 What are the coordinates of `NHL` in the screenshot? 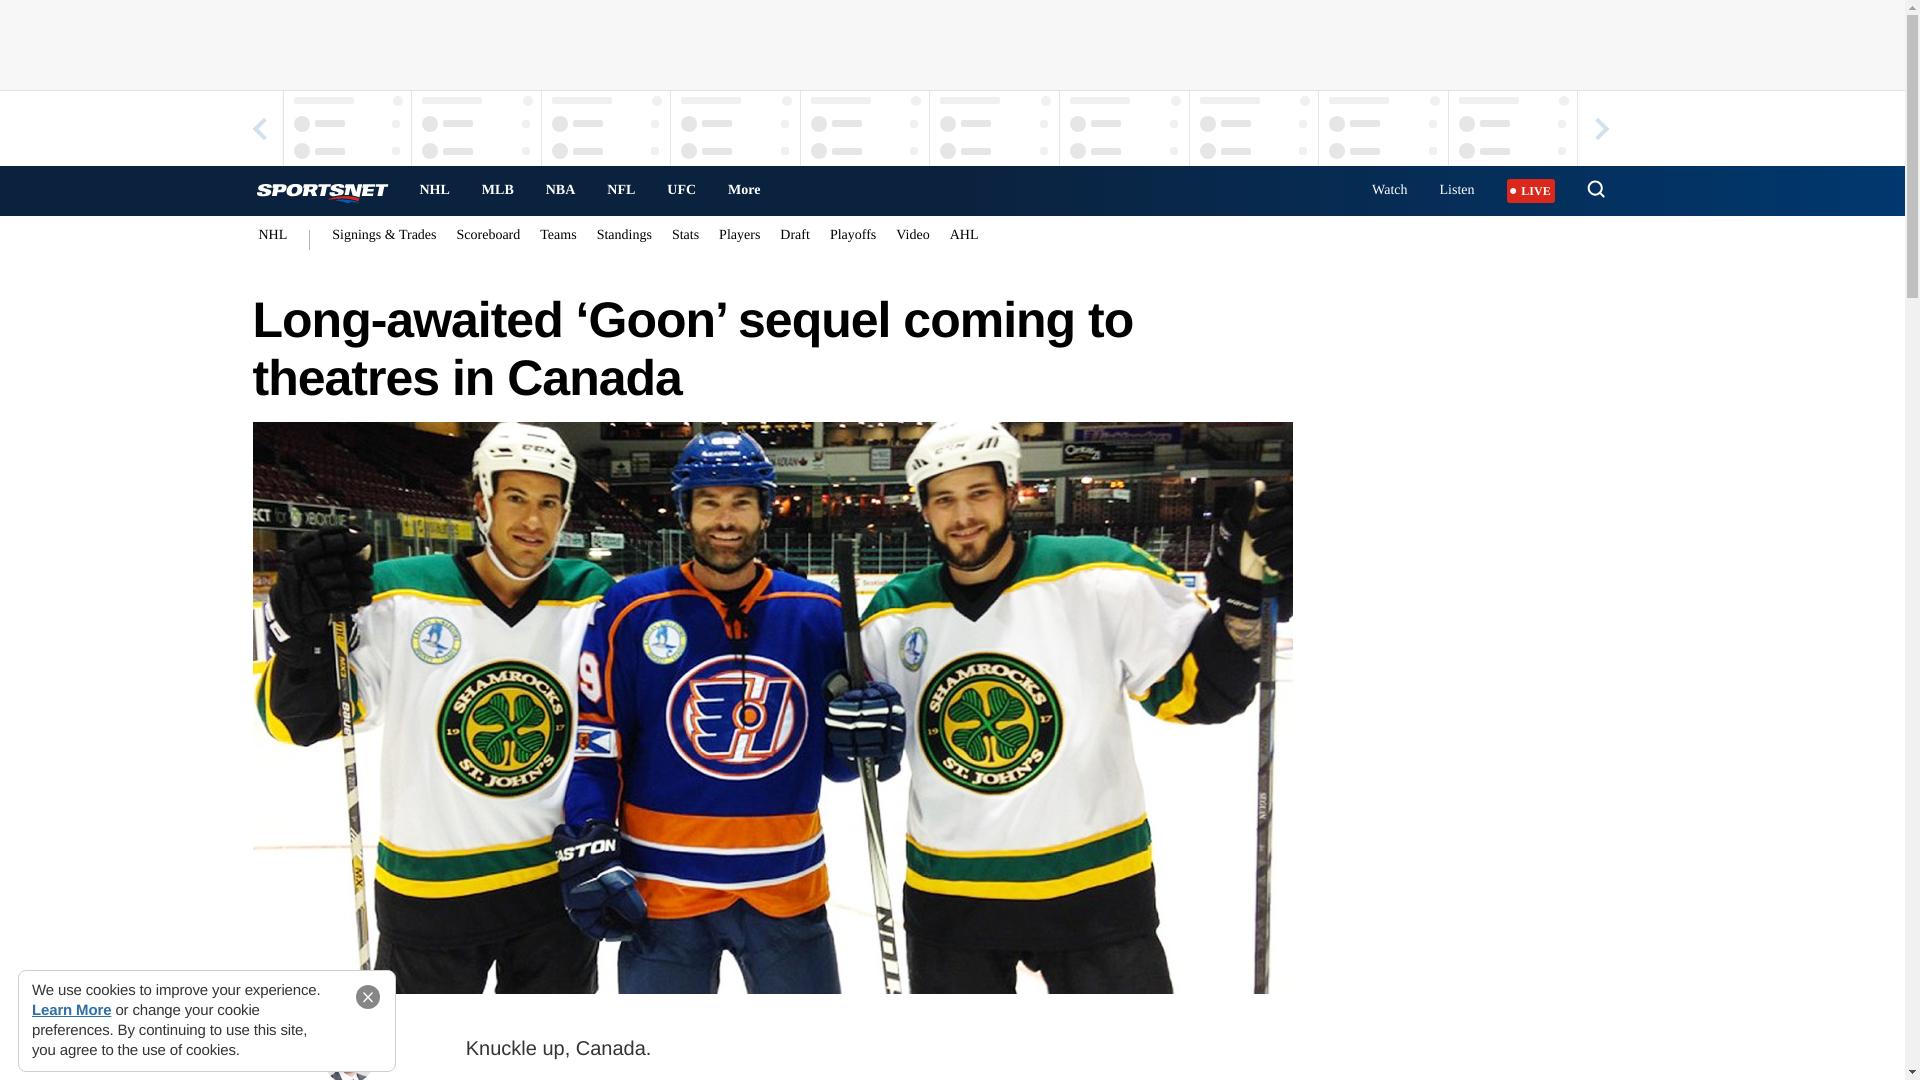 It's located at (434, 190).